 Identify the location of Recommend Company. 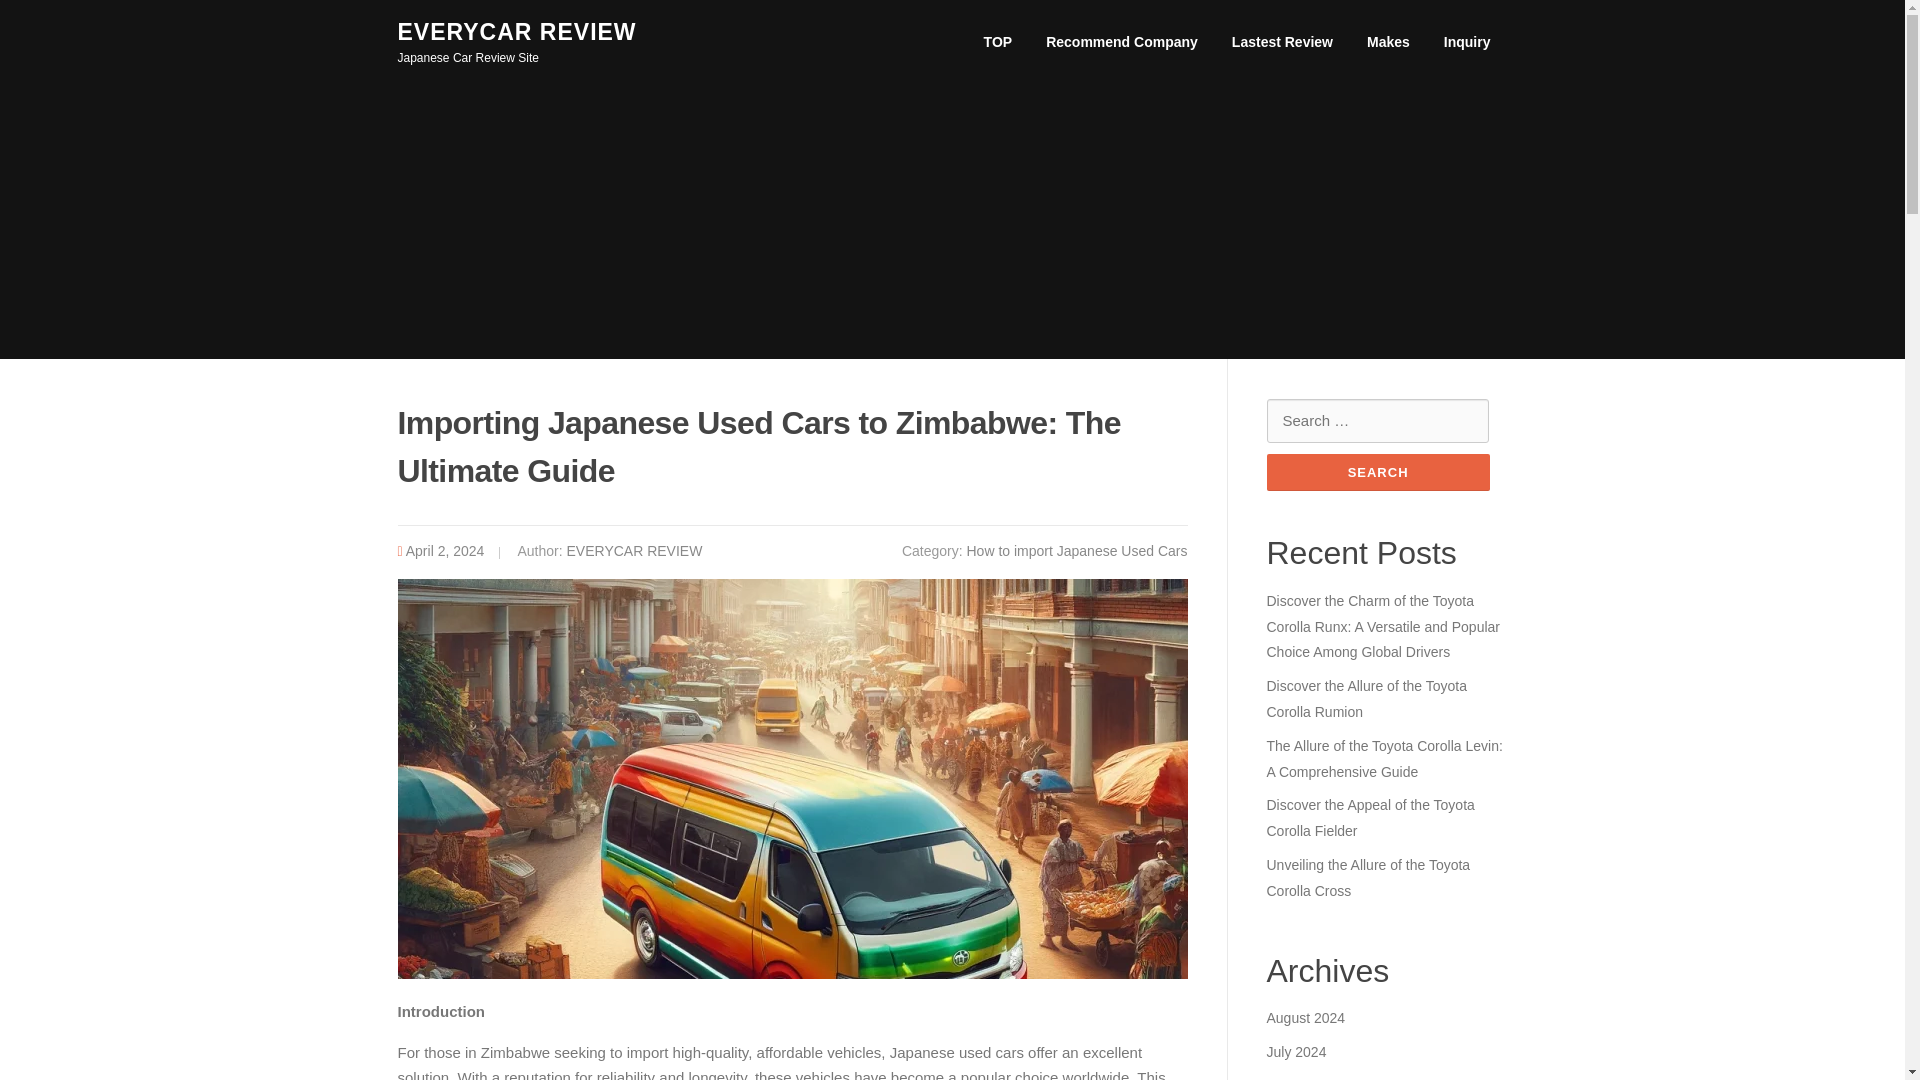
(1122, 42).